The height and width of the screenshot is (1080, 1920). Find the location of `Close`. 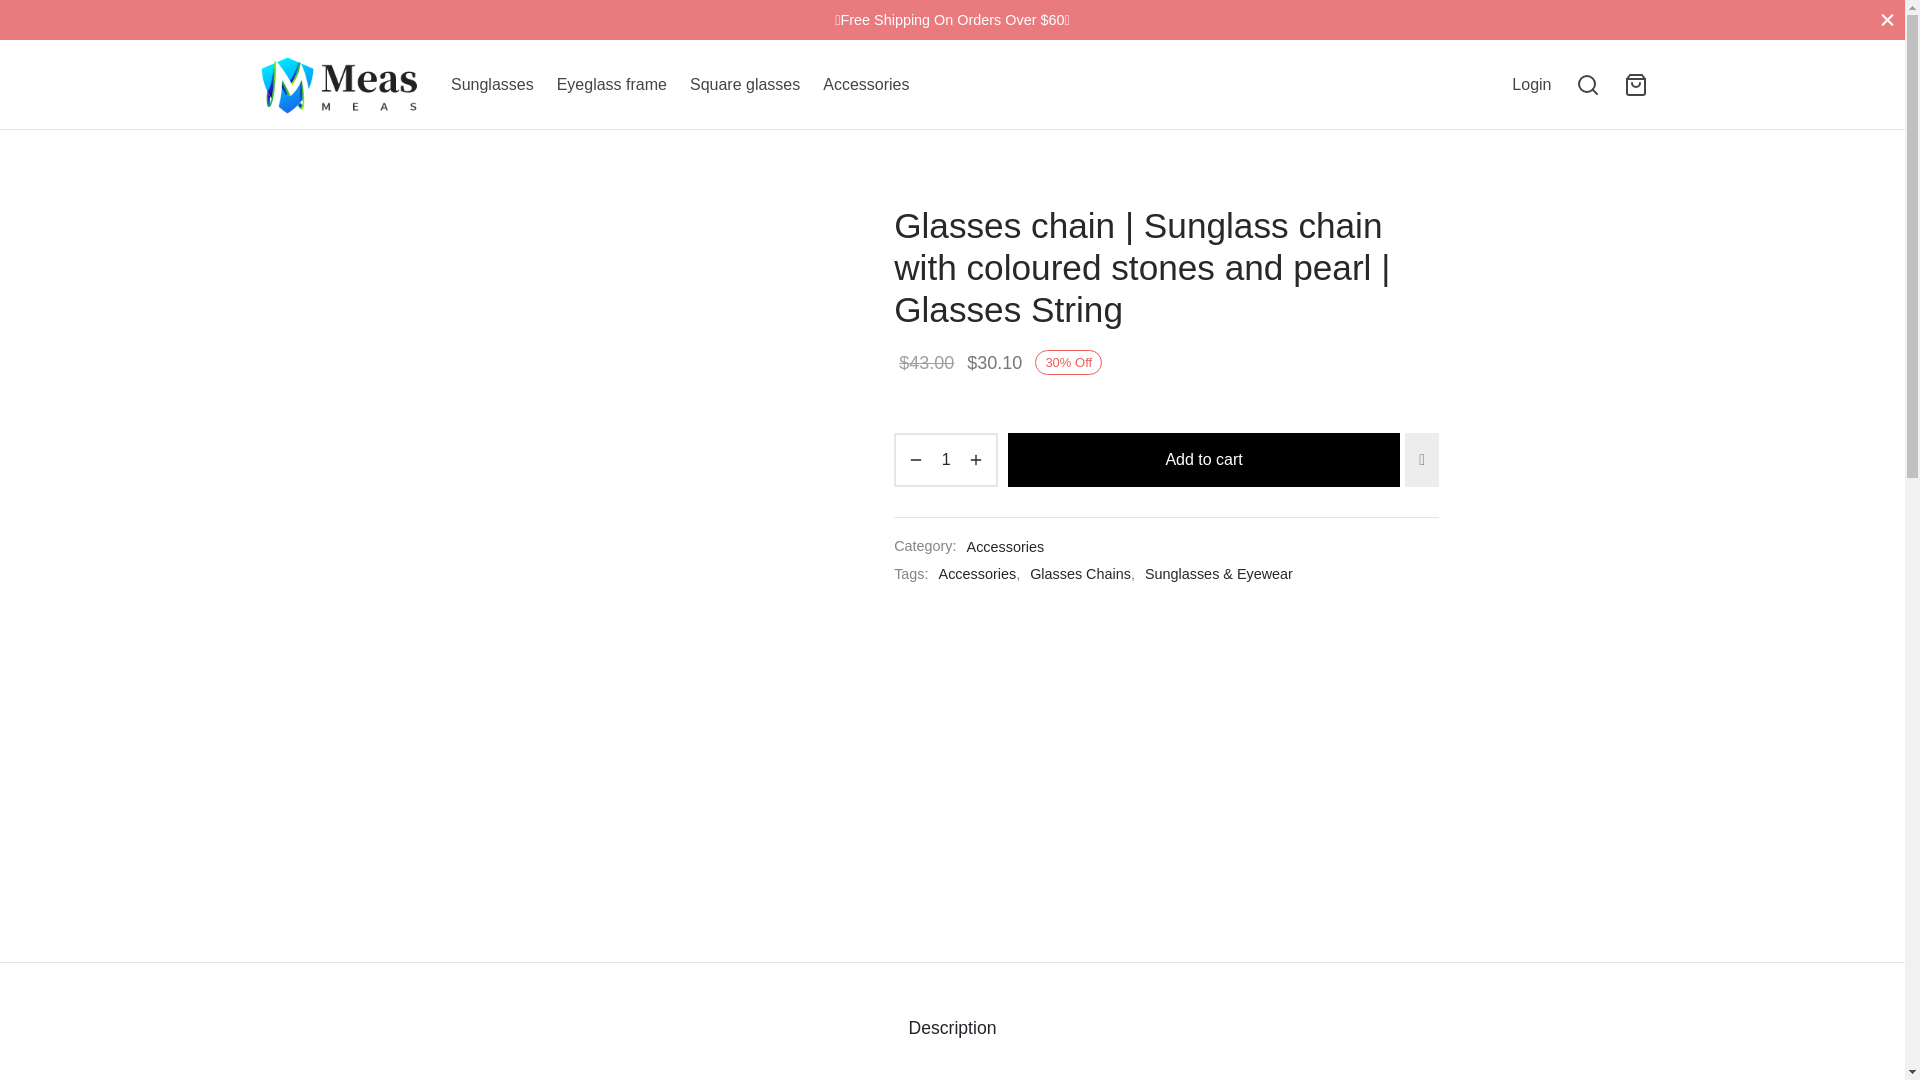

Close is located at coordinates (1887, 19).